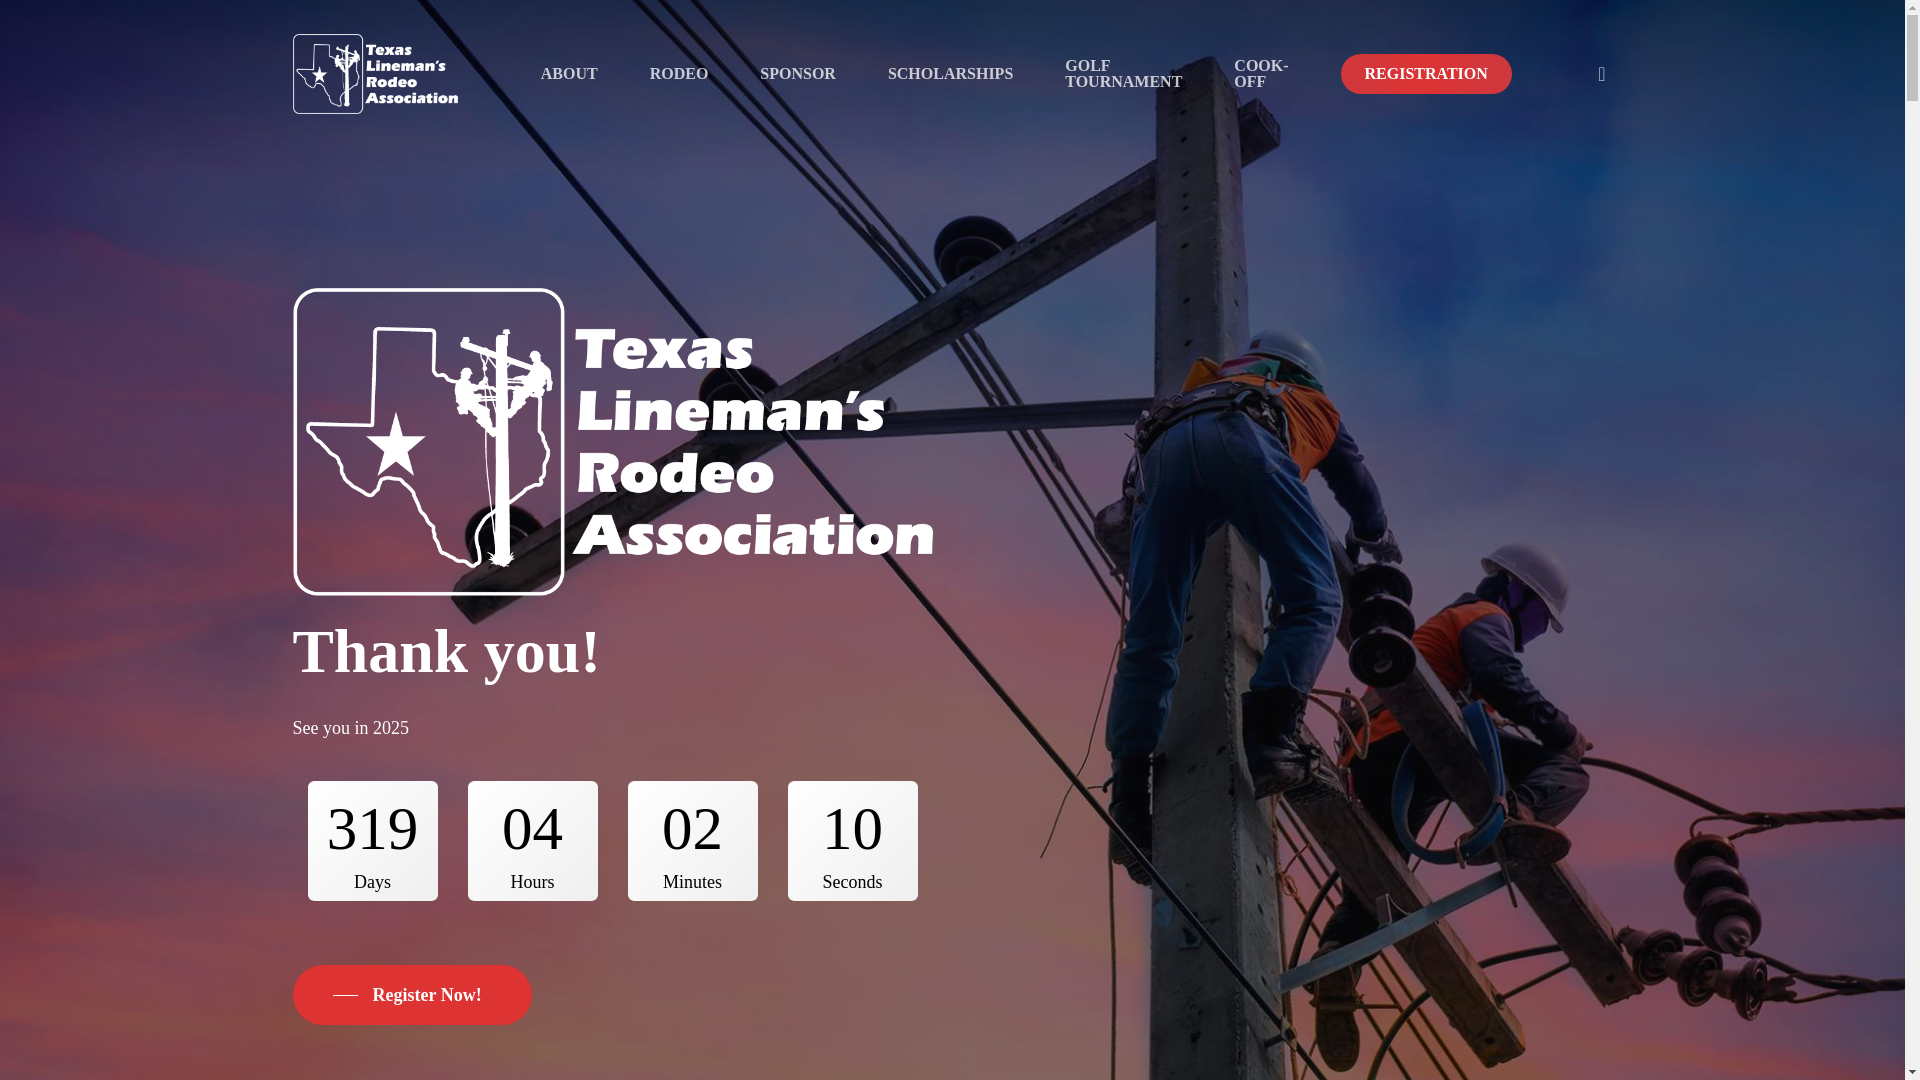  I want to click on COOK-OFF, so click(1261, 74).